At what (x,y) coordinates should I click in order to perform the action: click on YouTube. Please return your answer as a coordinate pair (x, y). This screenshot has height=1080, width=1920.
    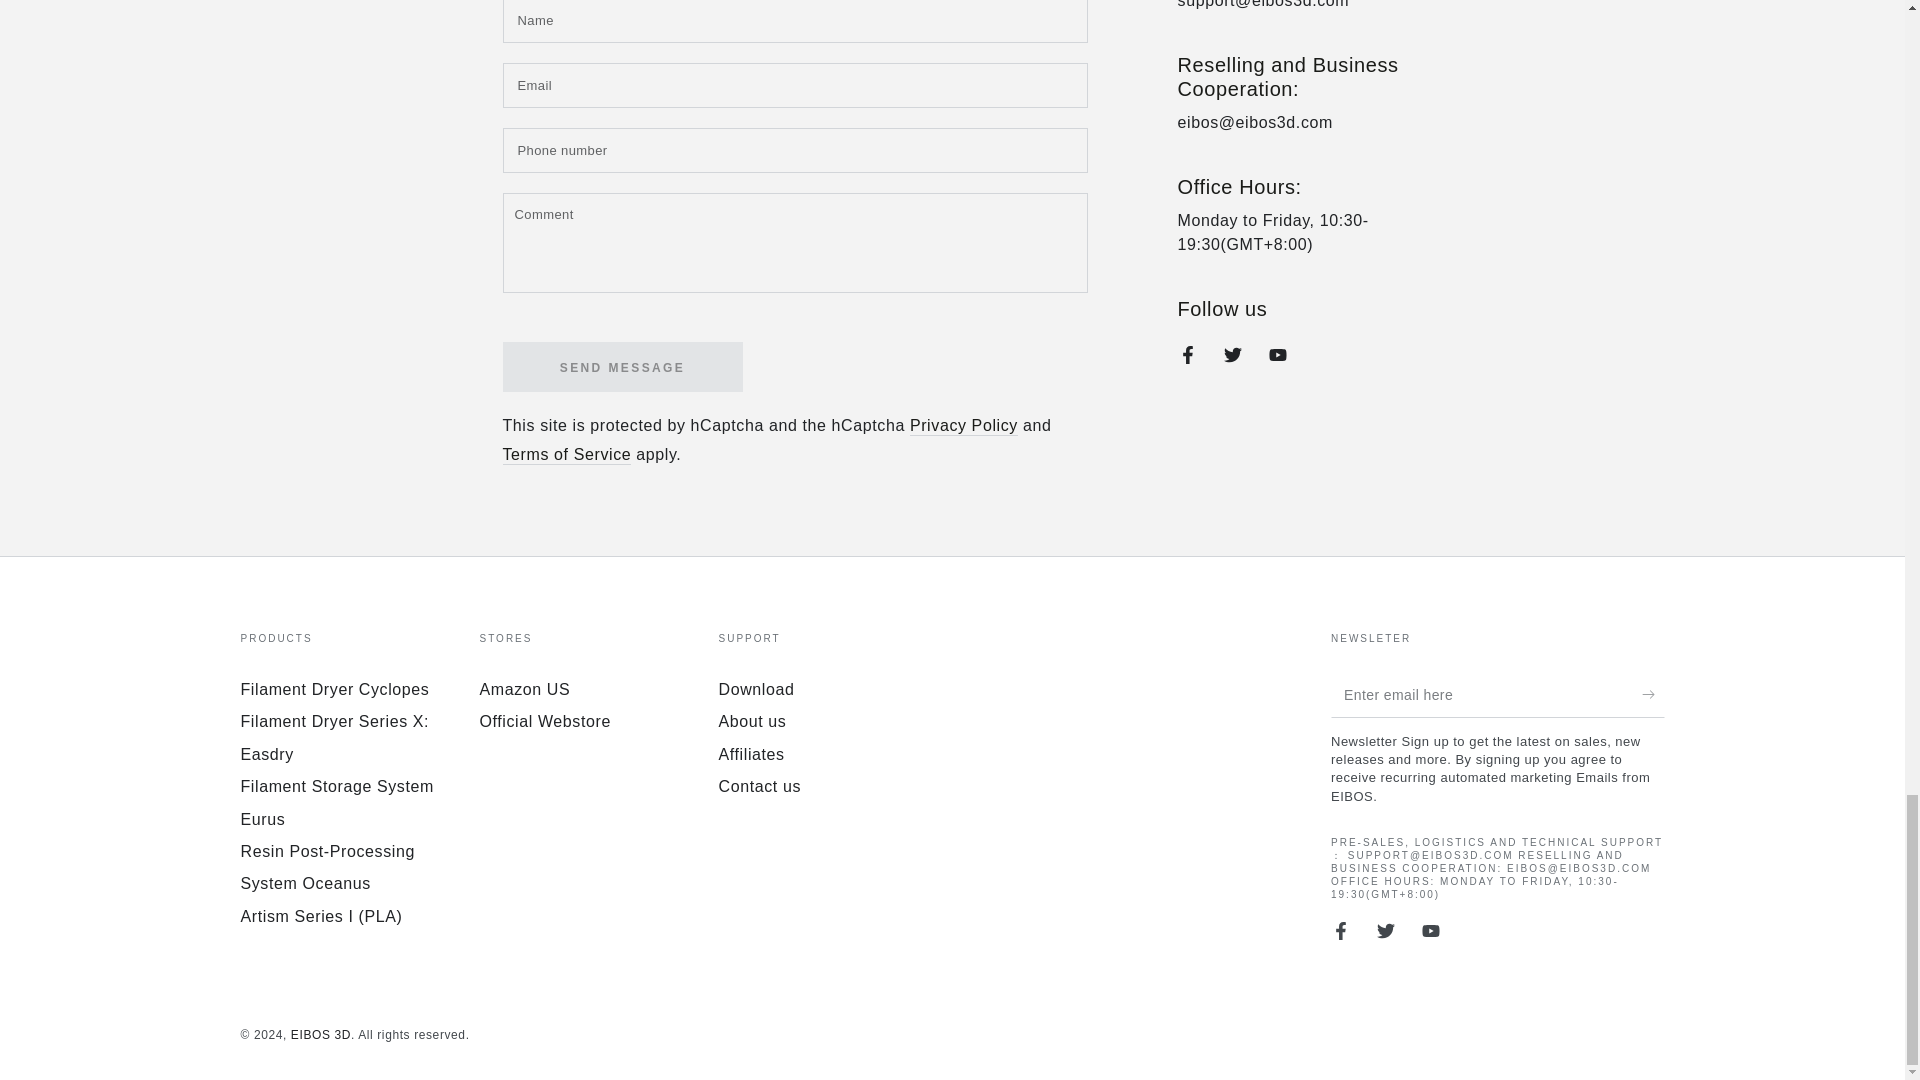
    Looking at the image, I should click on (1277, 355).